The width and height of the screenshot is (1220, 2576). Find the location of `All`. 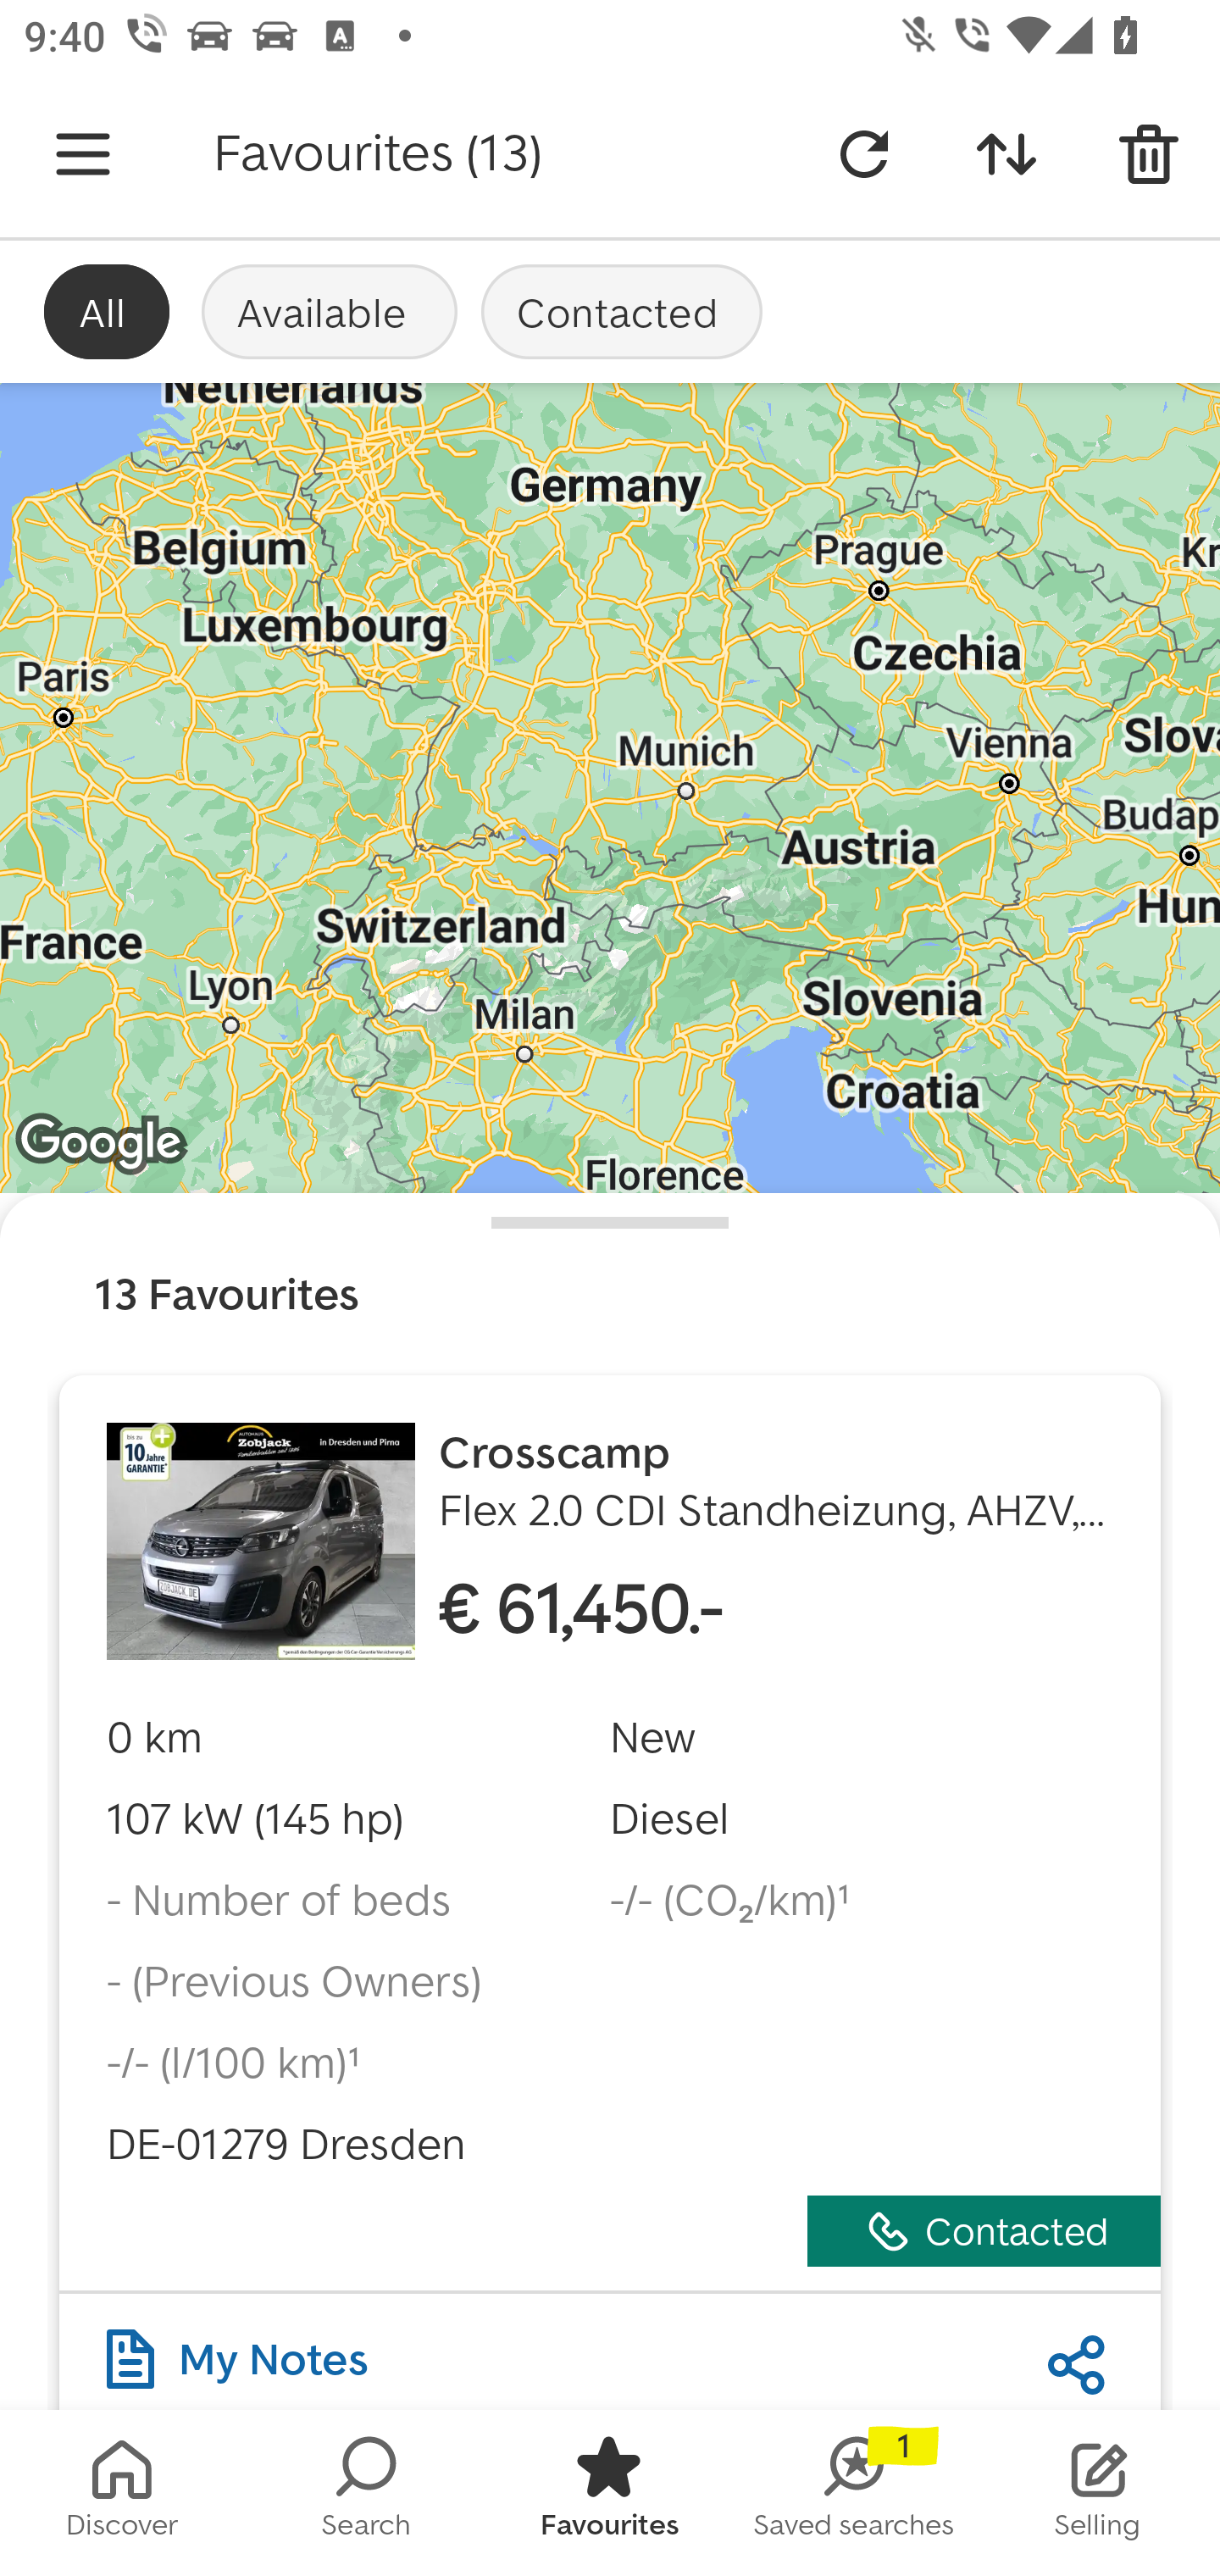

All is located at coordinates (107, 311).